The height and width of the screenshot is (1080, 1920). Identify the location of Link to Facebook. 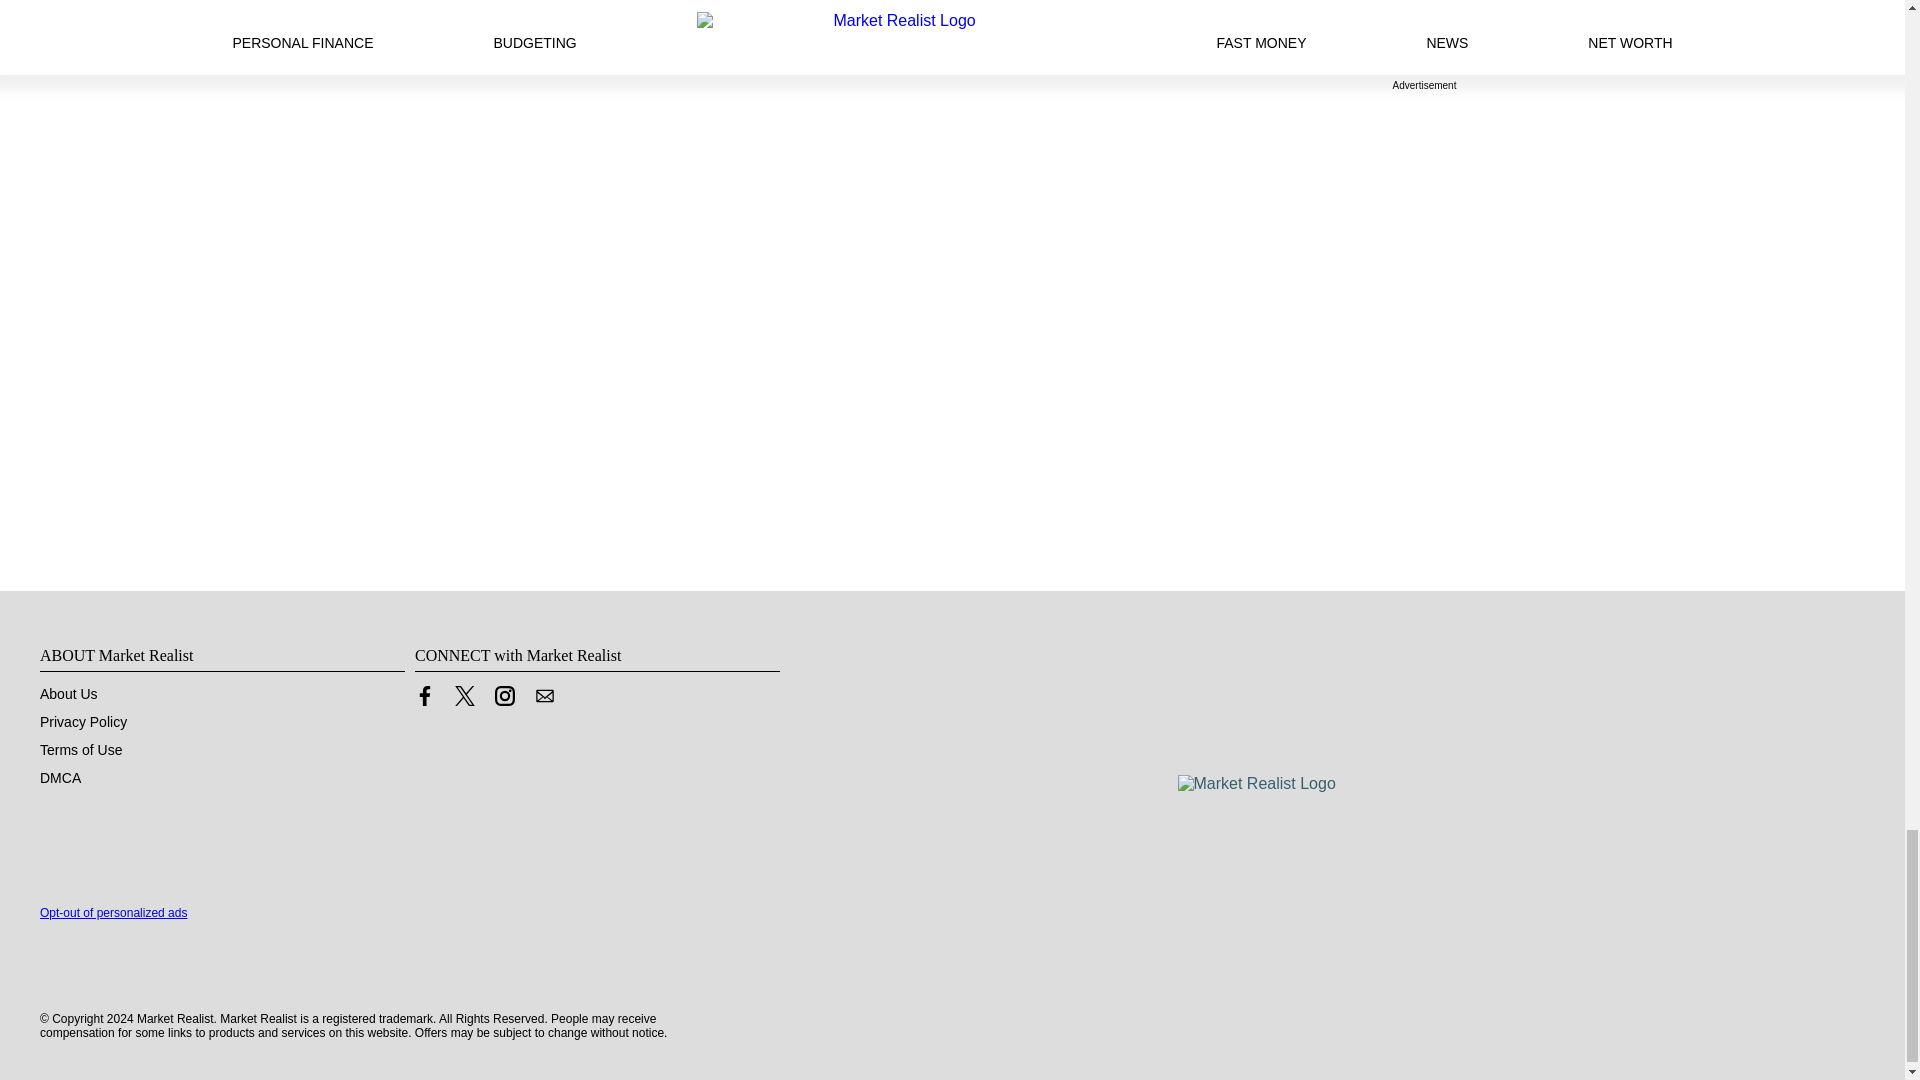
(424, 696).